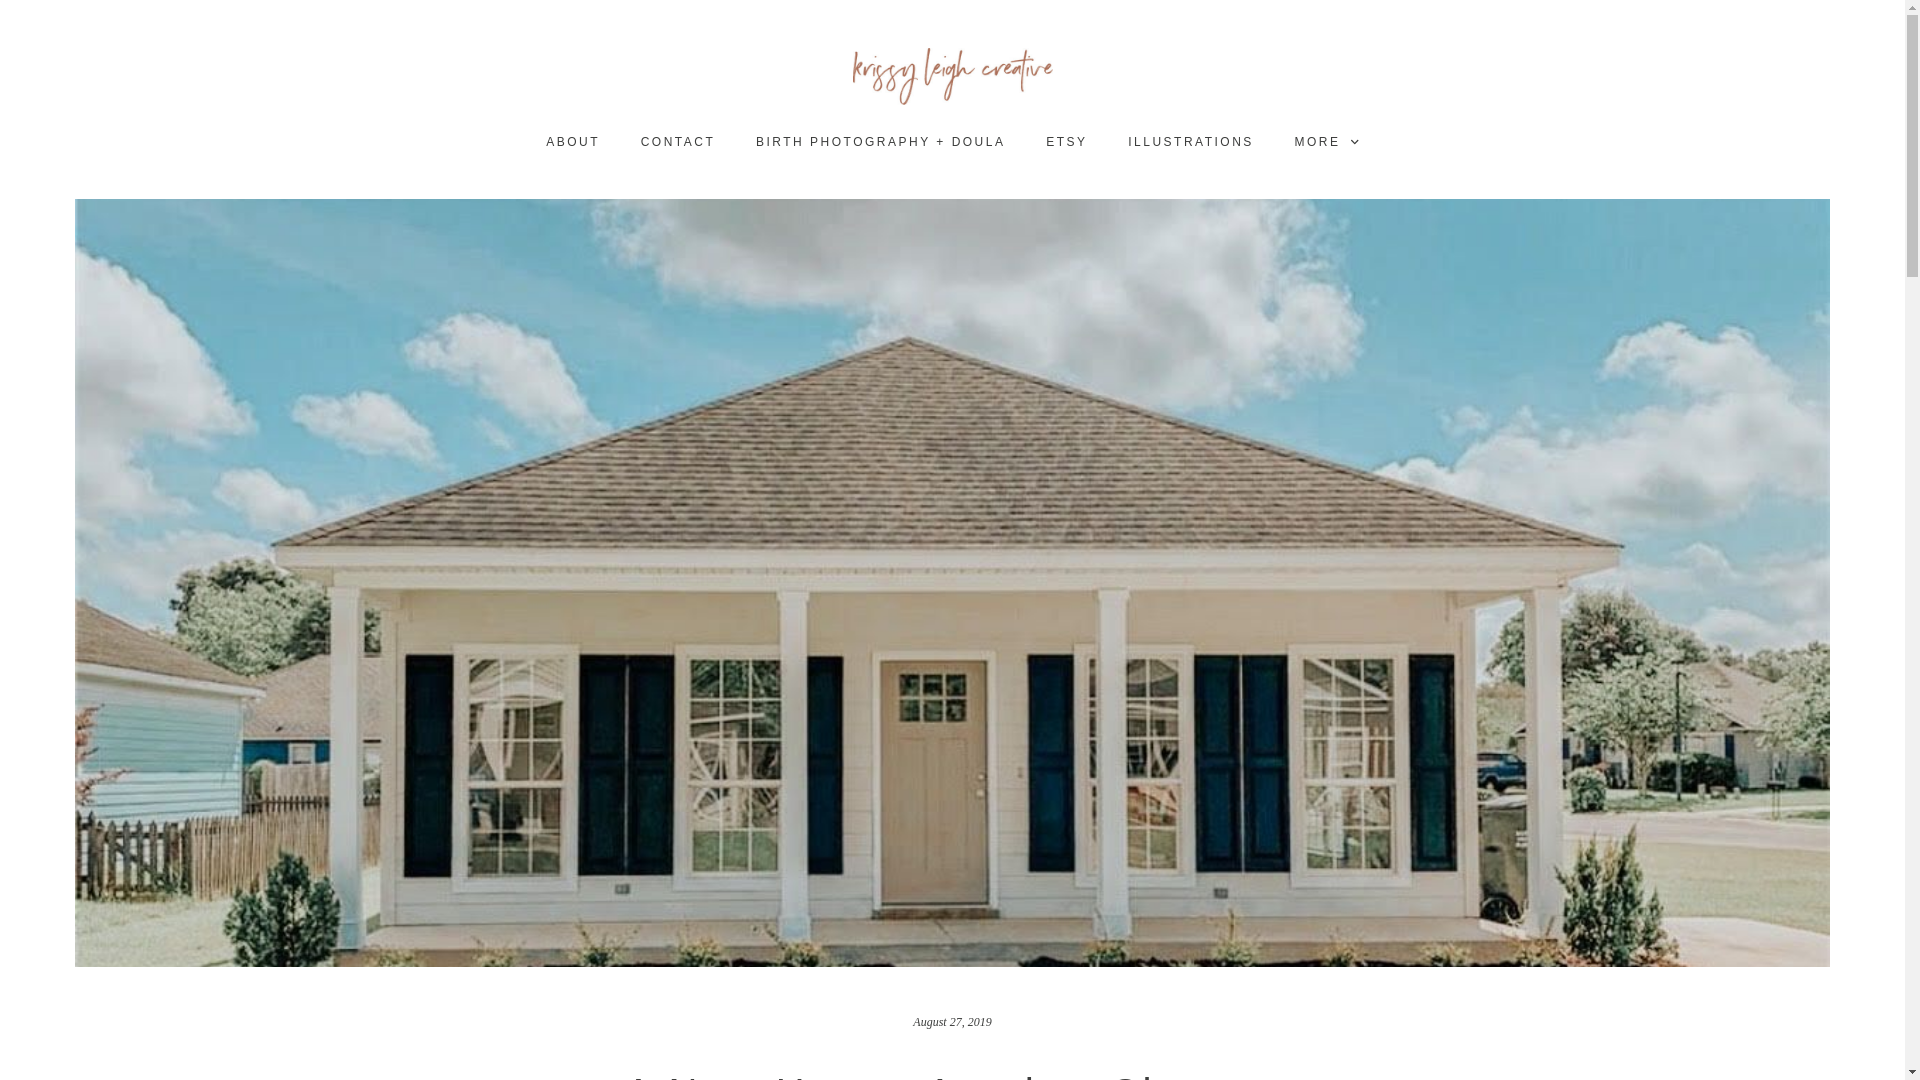 The image size is (1920, 1080). What do you see at coordinates (1326, 142) in the screenshot?
I see `MORE` at bounding box center [1326, 142].